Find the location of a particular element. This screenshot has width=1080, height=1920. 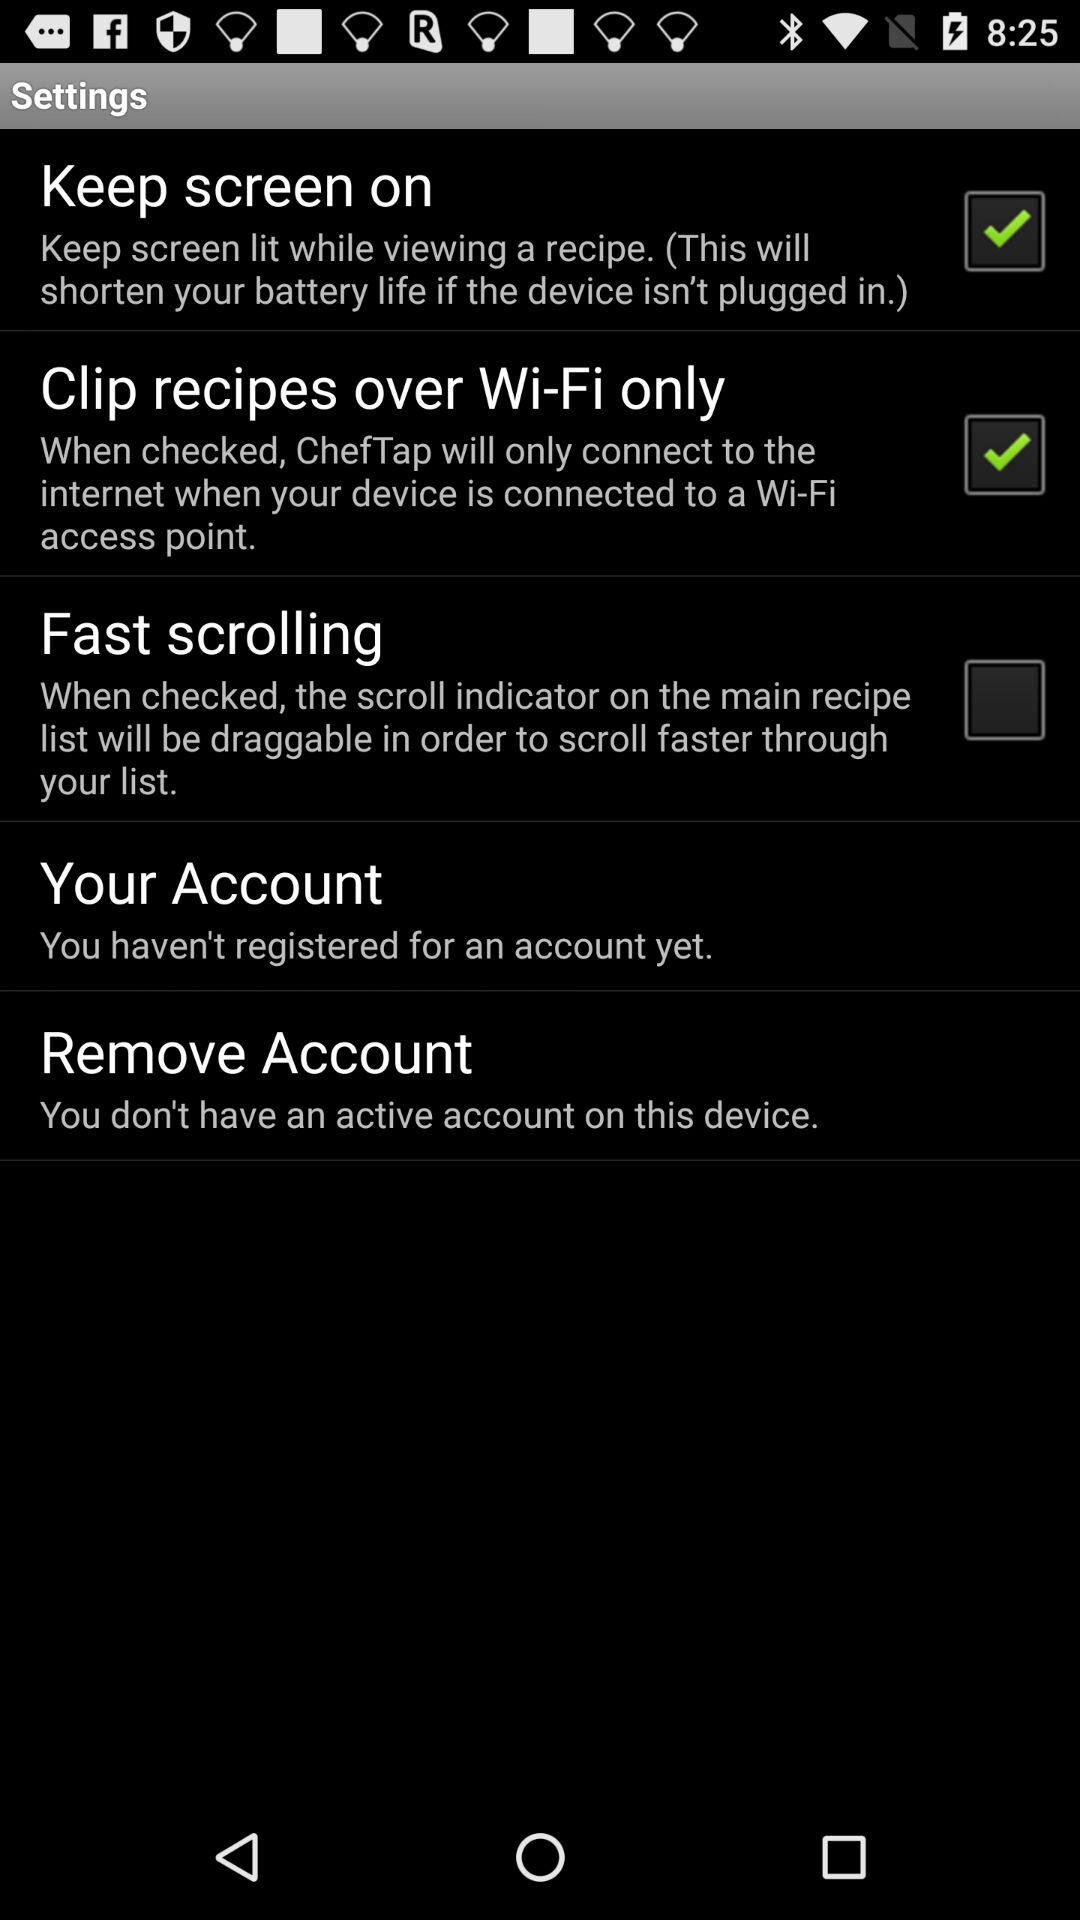

choose app above you haven t is located at coordinates (211, 880).